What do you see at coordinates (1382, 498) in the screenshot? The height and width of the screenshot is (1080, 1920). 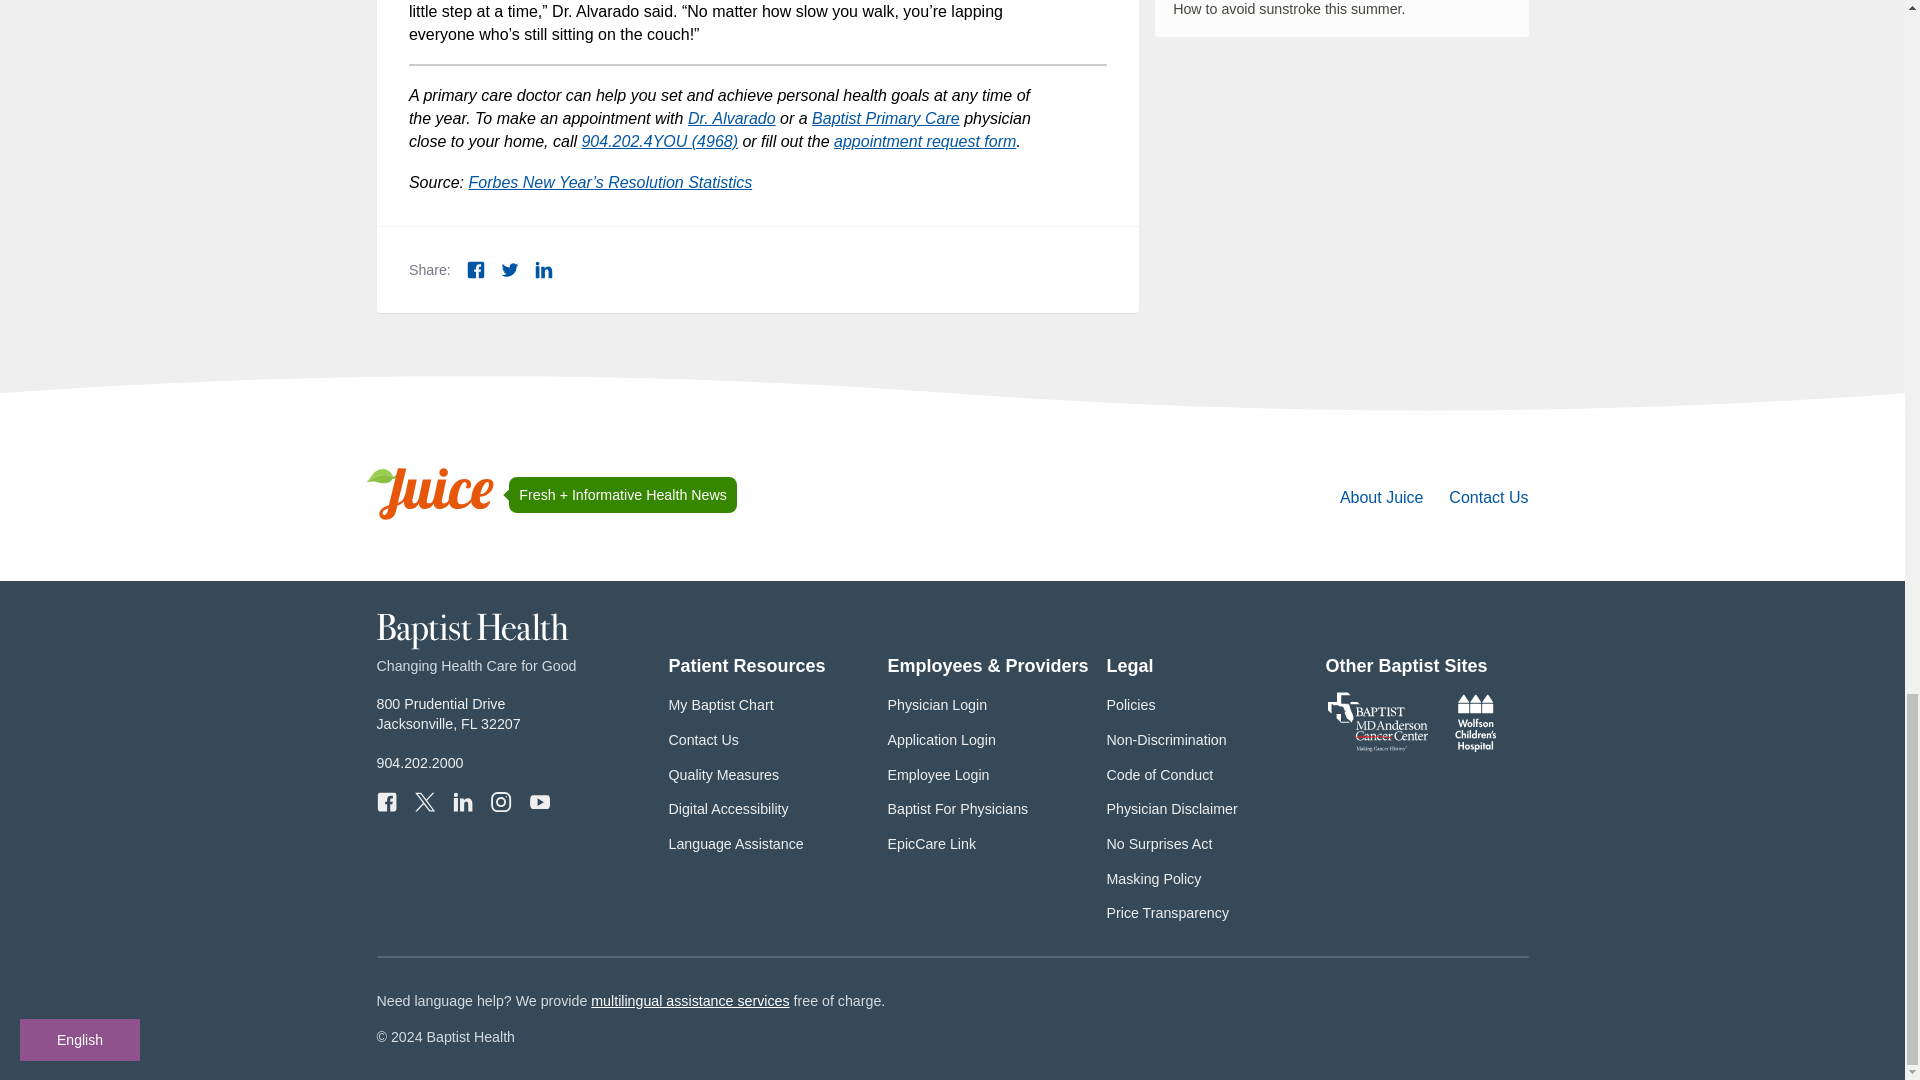 I see `About Juice` at bounding box center [1382, 498].